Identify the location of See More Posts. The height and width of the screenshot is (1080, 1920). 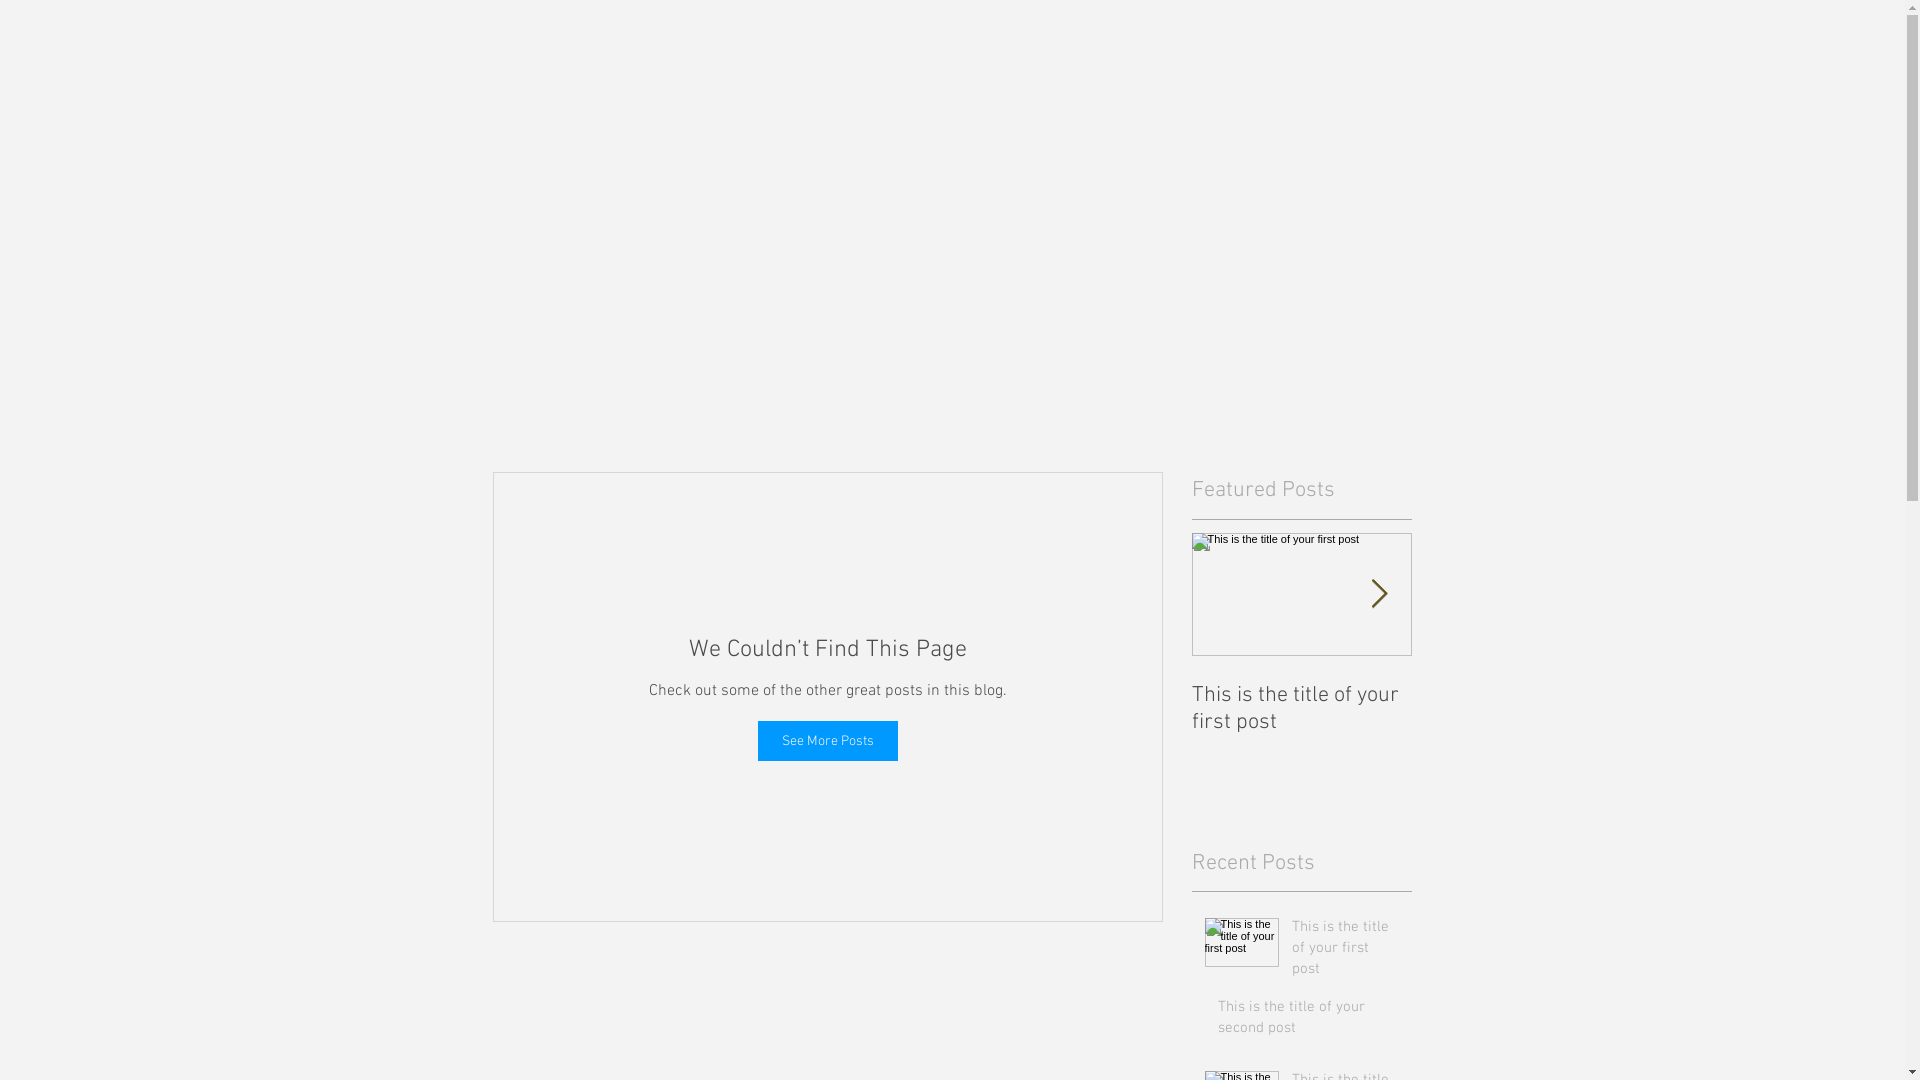
(828, 741).